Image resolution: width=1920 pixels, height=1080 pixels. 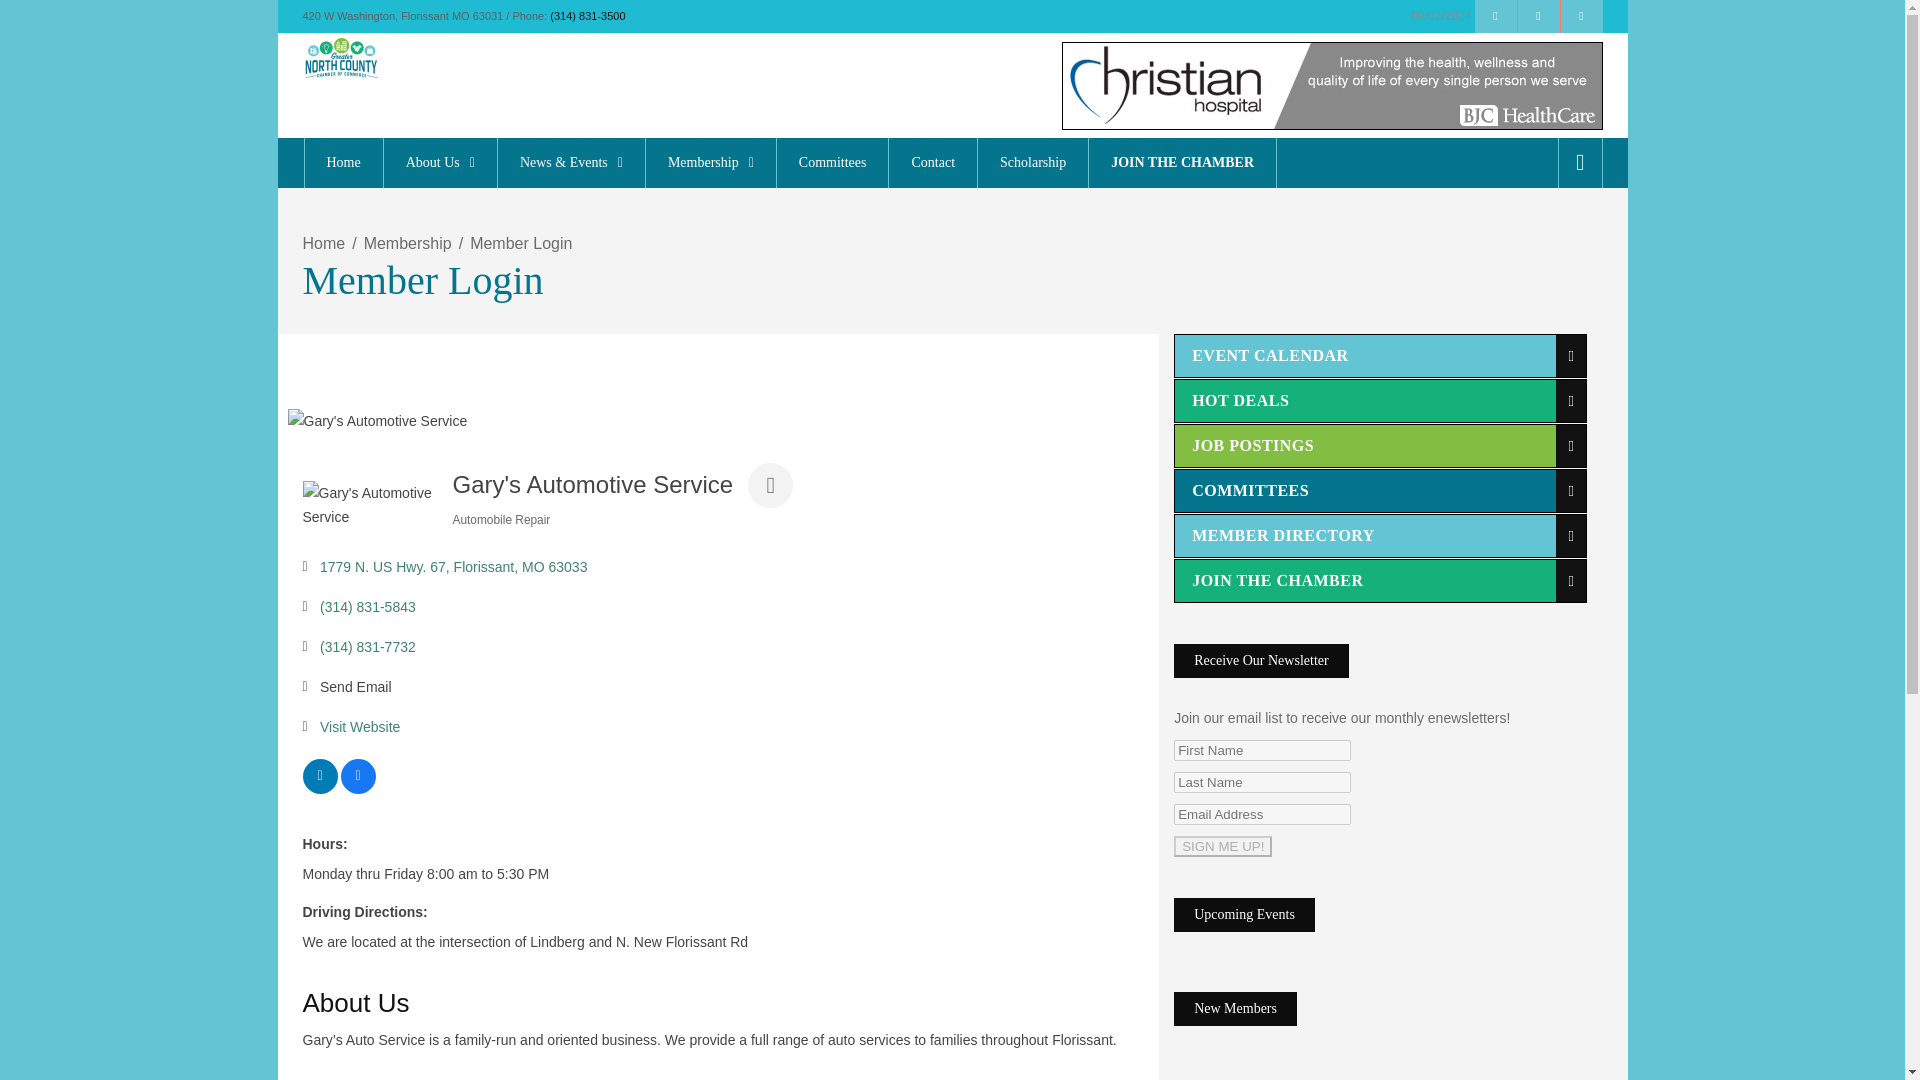 What do you see at coordinates (1032, 162) in the screenshot?
I see `Scholarship` at bounding box center [1032, 162].